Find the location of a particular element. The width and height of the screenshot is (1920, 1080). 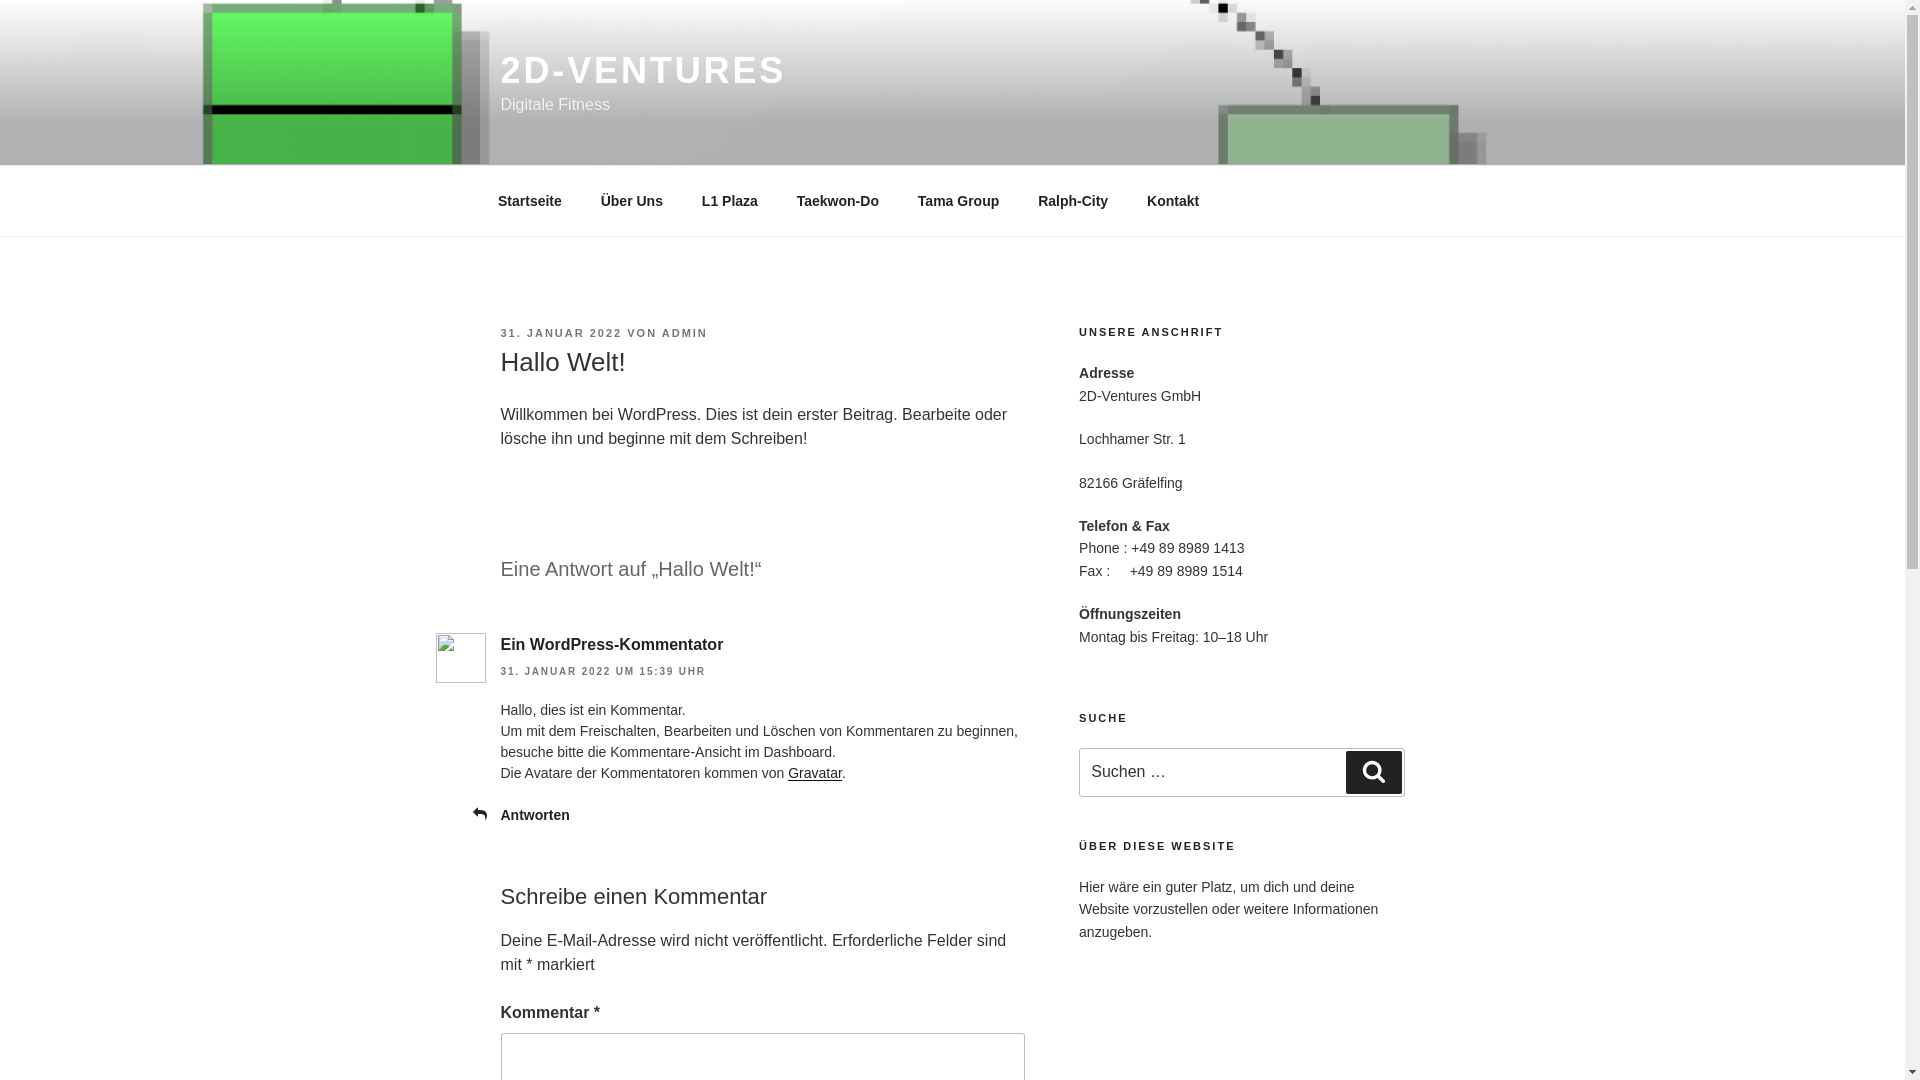

Taekwon-Do is located at coordinates (838, 200).